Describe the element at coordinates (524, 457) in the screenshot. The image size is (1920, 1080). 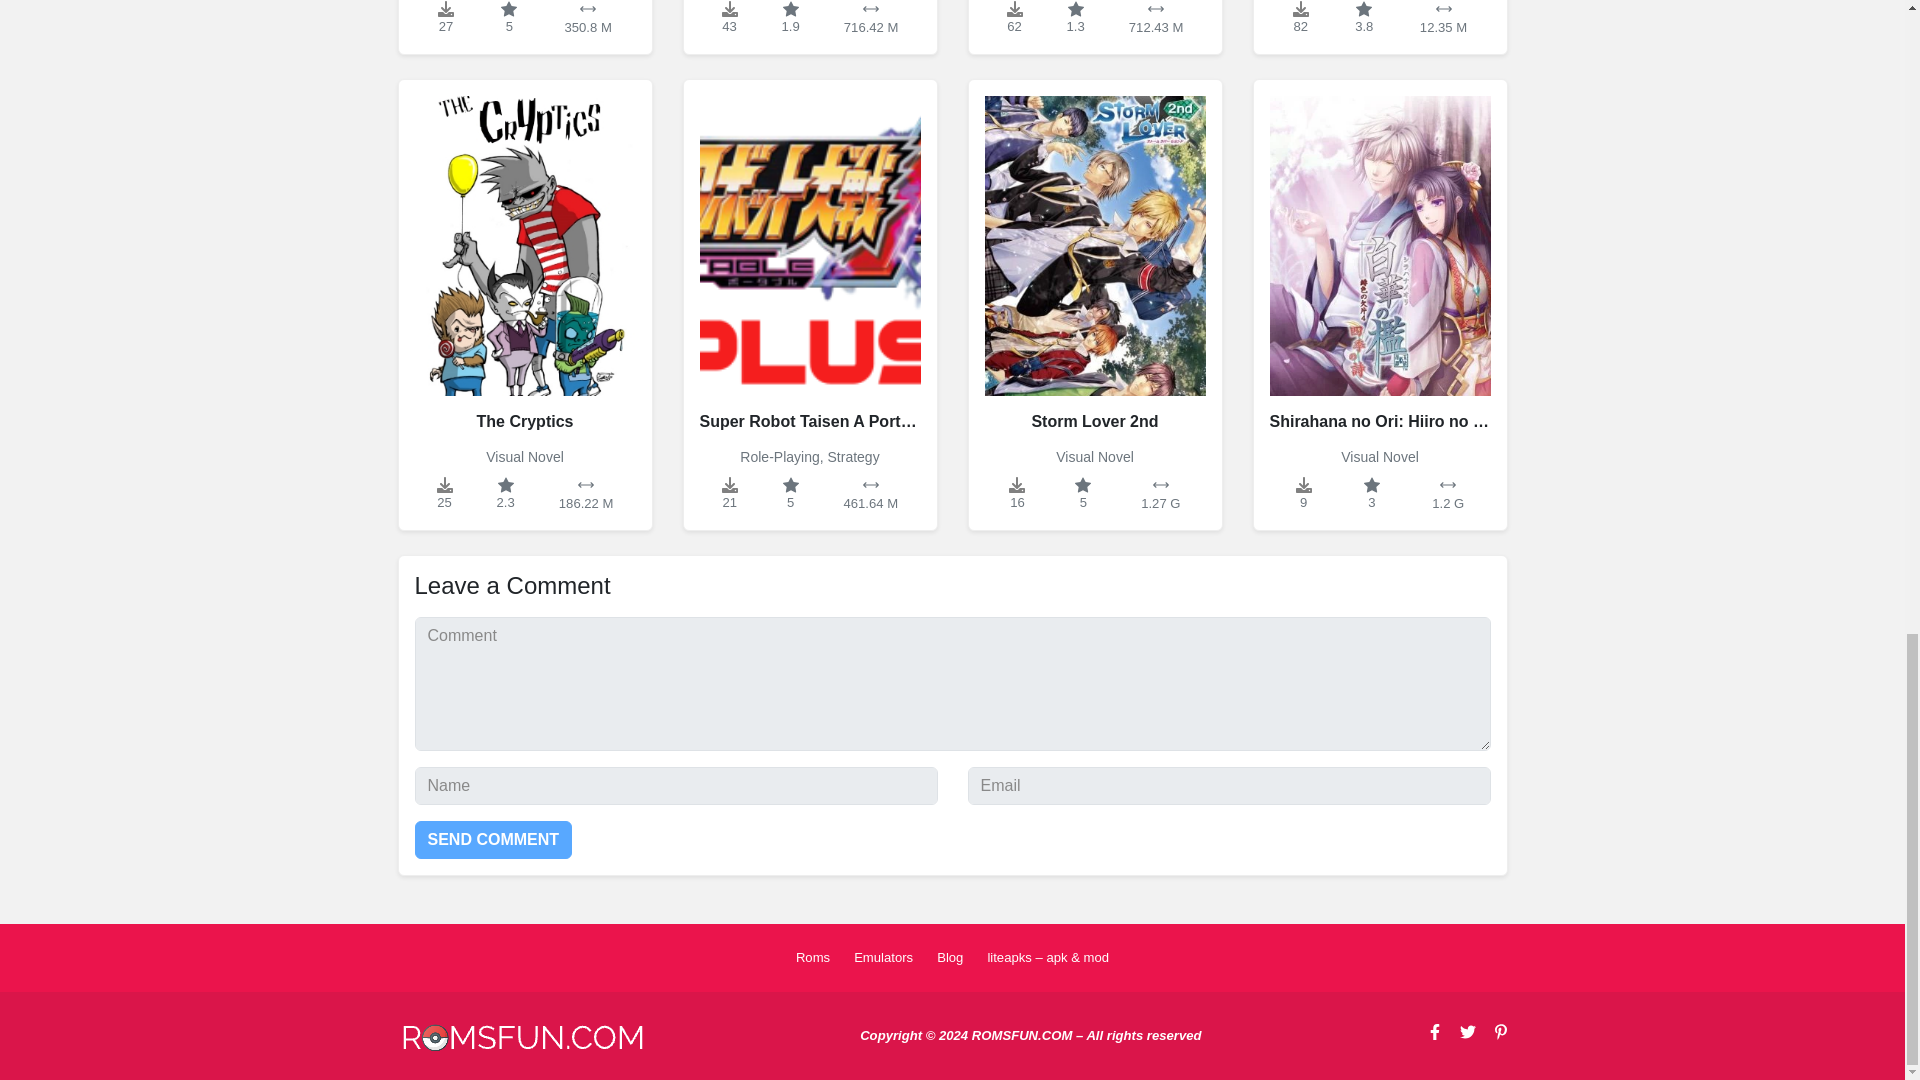
I see `Visual Novel` at that location.